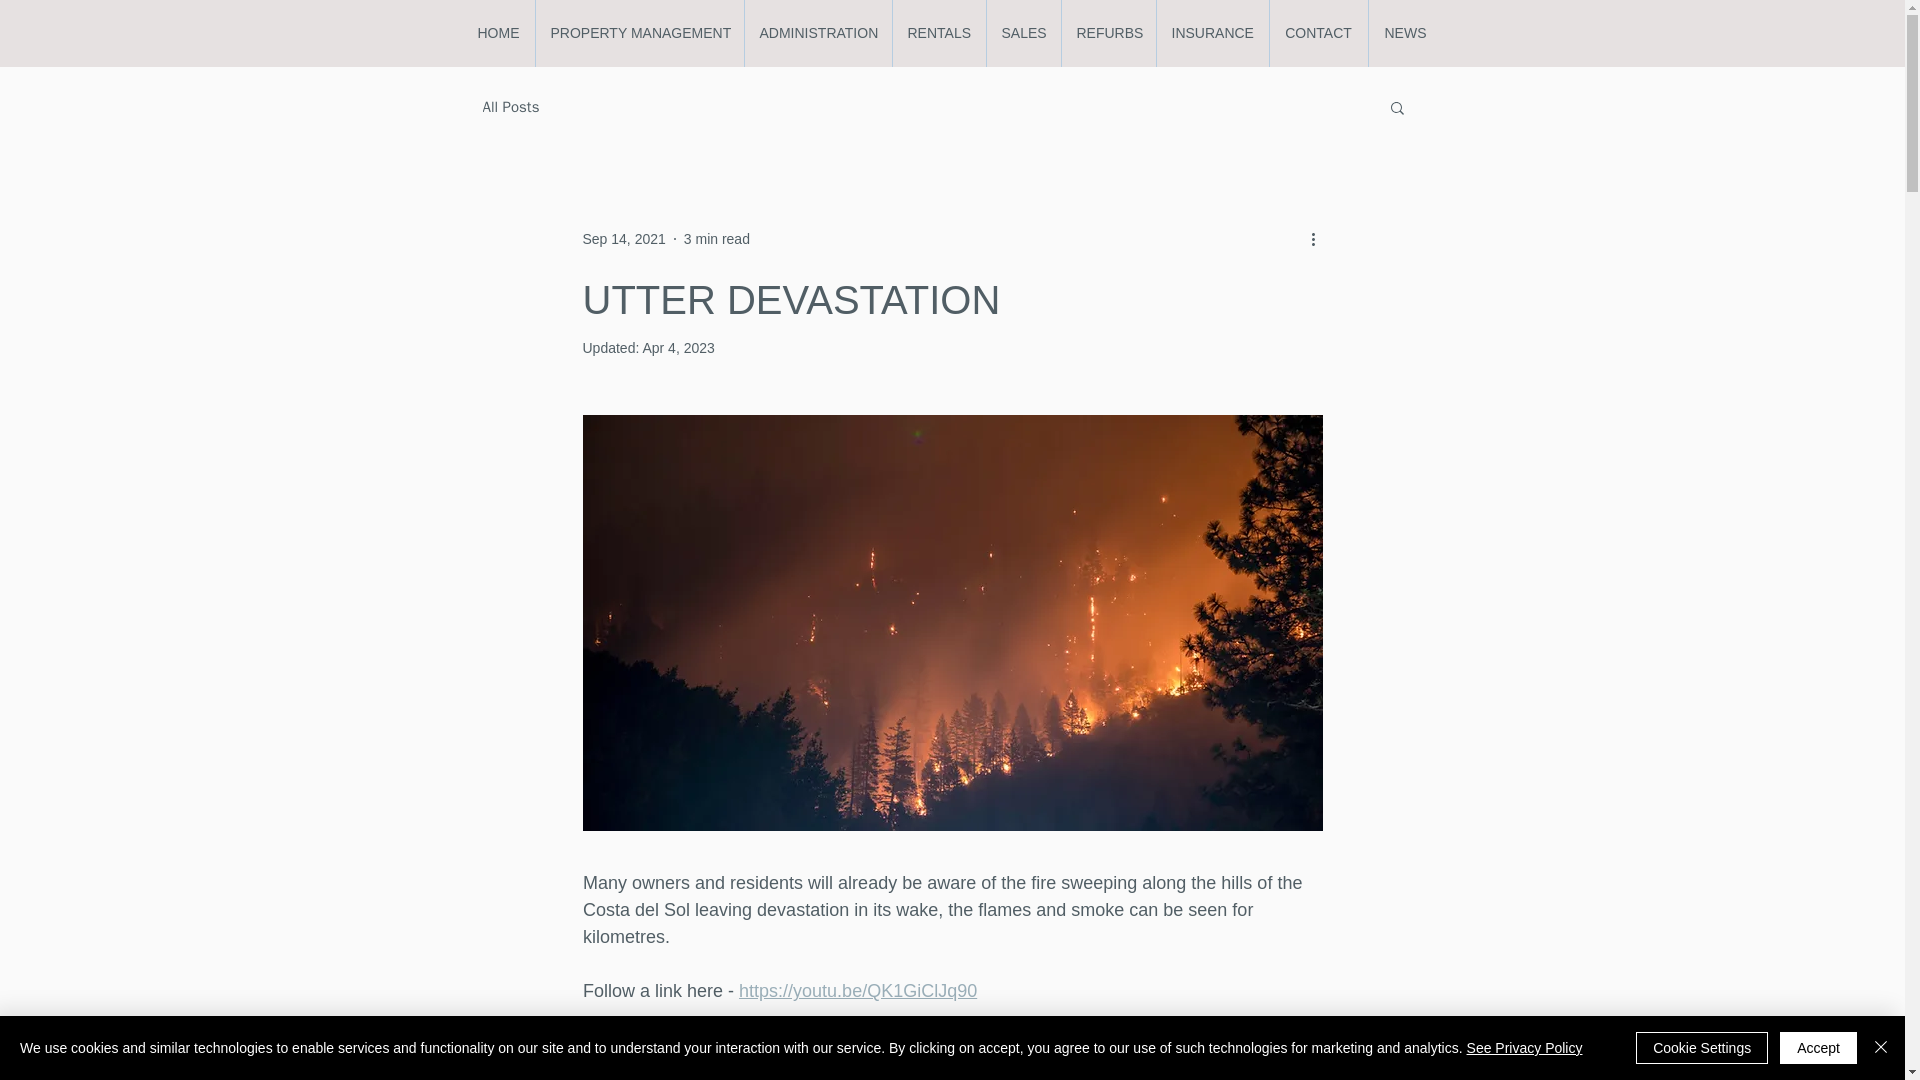  I want to click on HOME, so click(498, 33).